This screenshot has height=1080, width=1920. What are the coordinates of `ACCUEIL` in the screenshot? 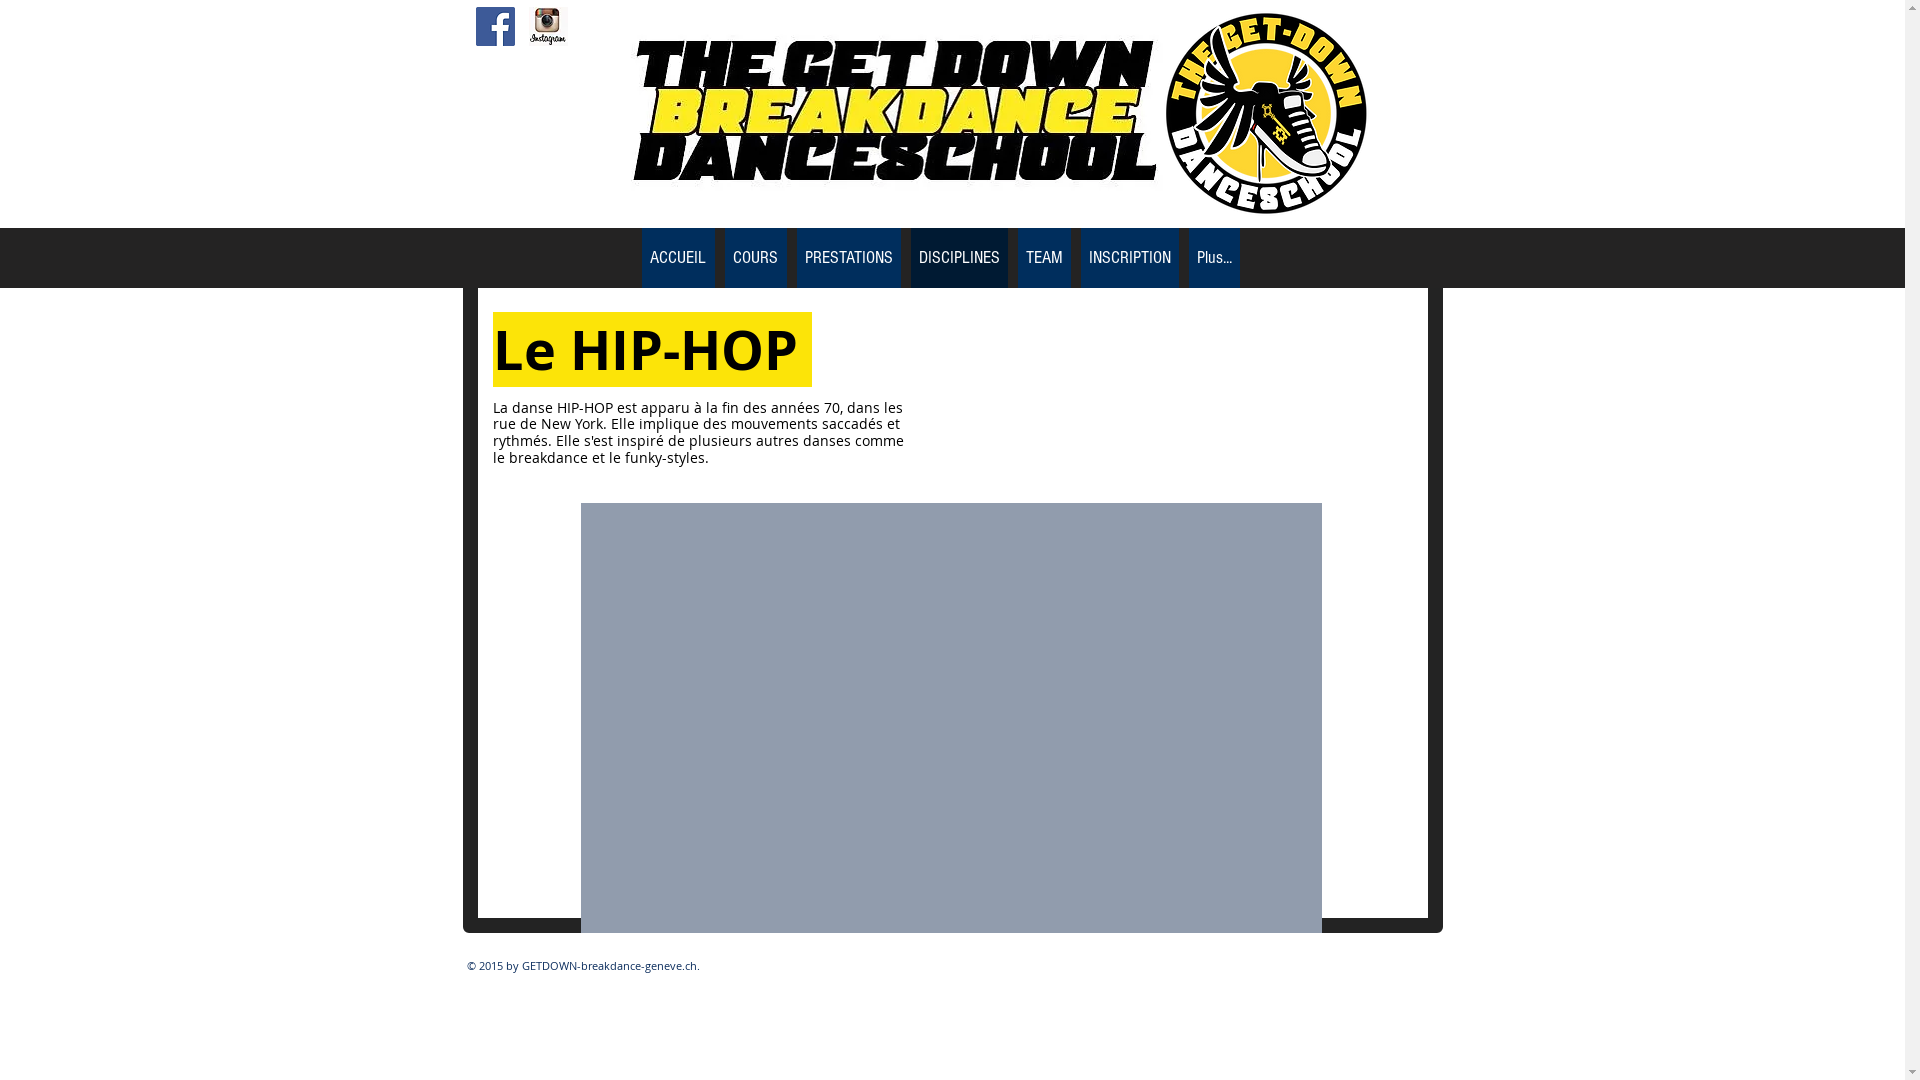 It's located at (678, 258).